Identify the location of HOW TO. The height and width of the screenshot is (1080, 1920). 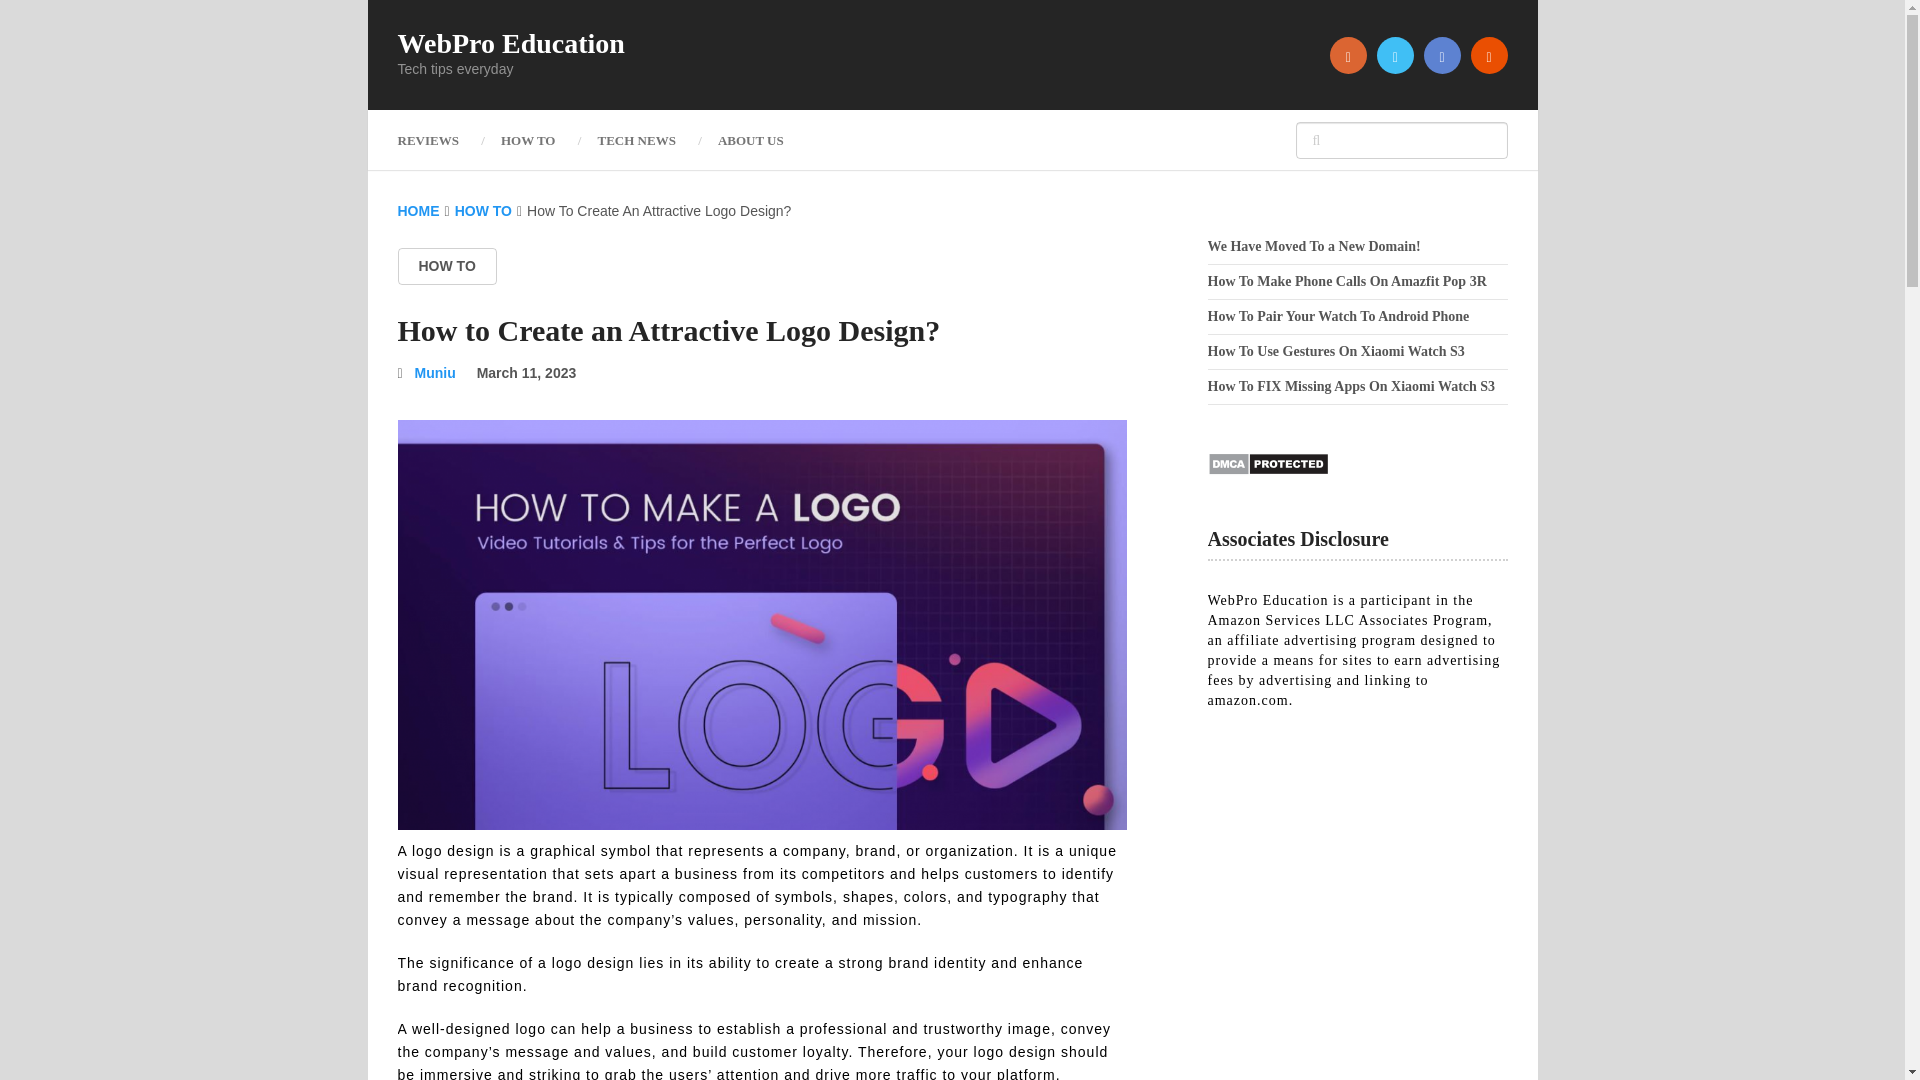
(484, 211).